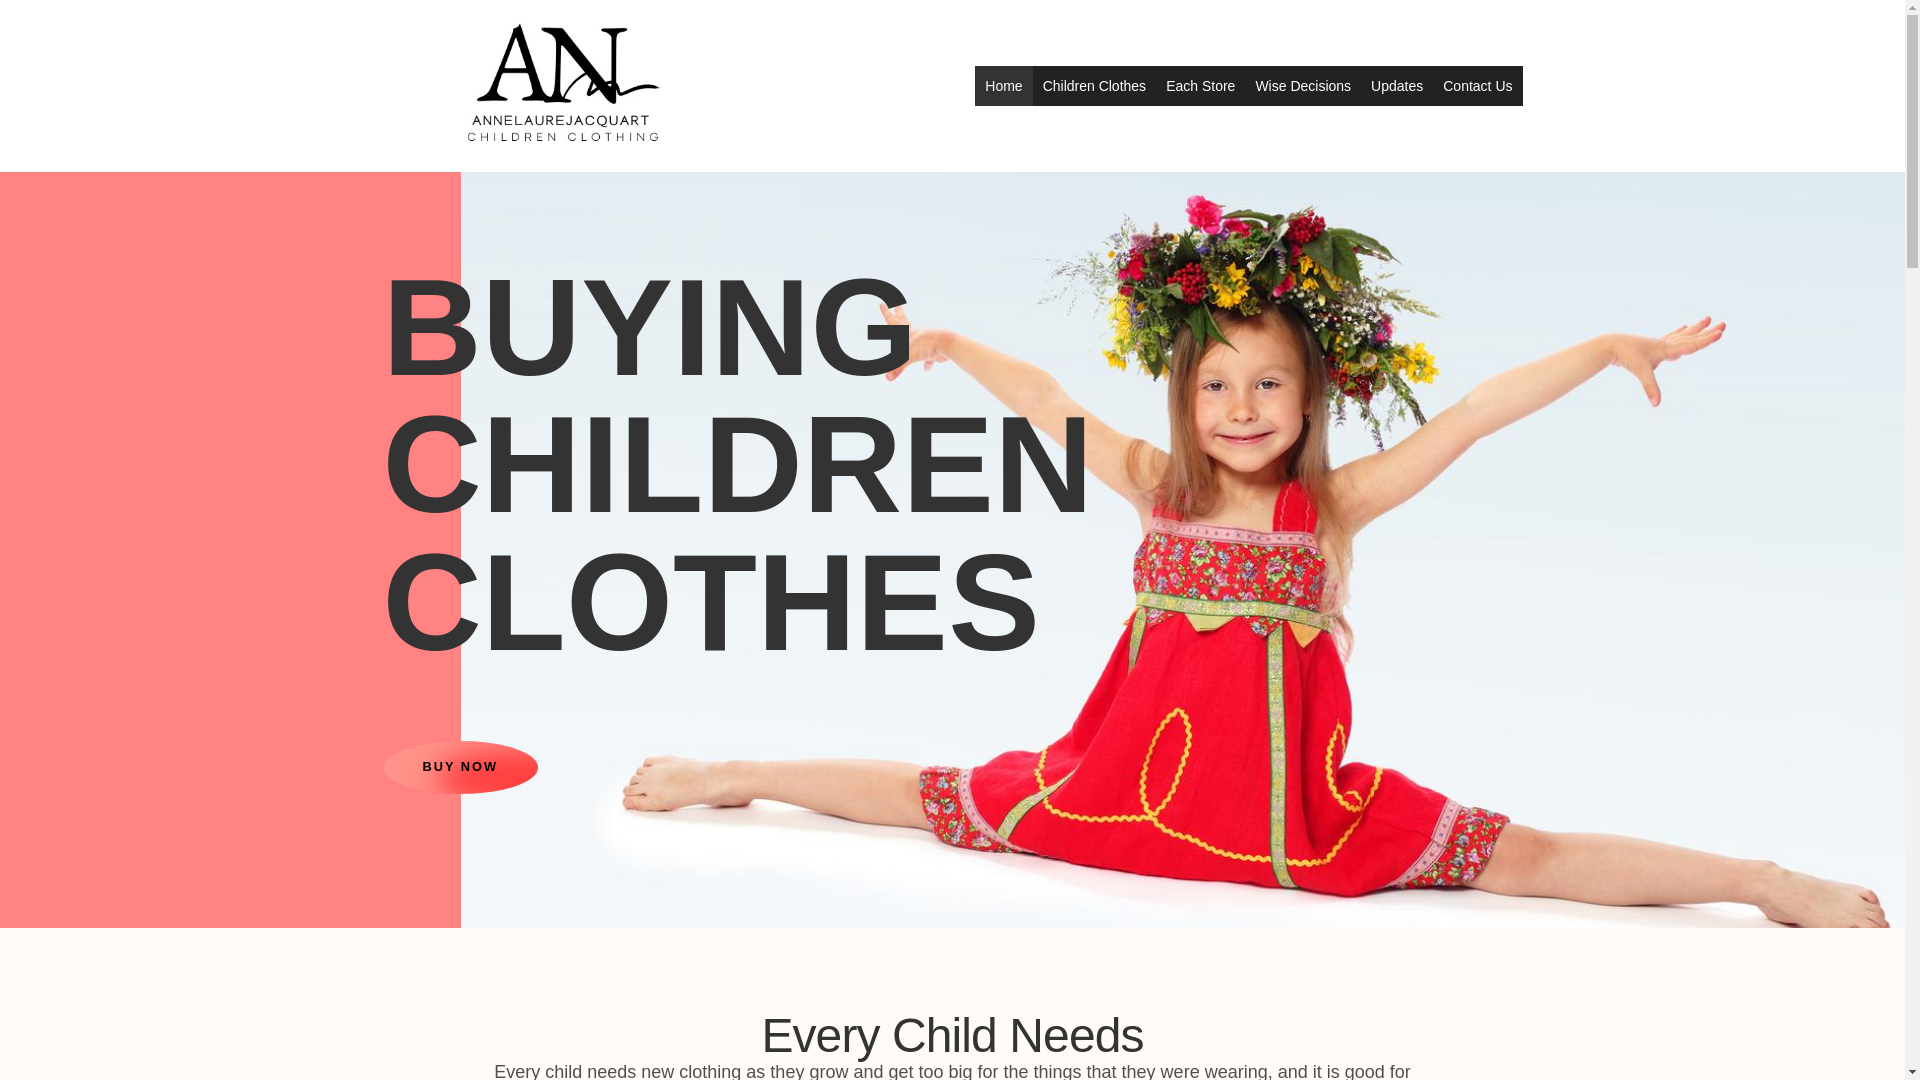 This screenshot has height=1080, width=1920. What do you see at coordinates (28, 191) in the screenshot?
I see `Home` at bounding box center [28, 191].